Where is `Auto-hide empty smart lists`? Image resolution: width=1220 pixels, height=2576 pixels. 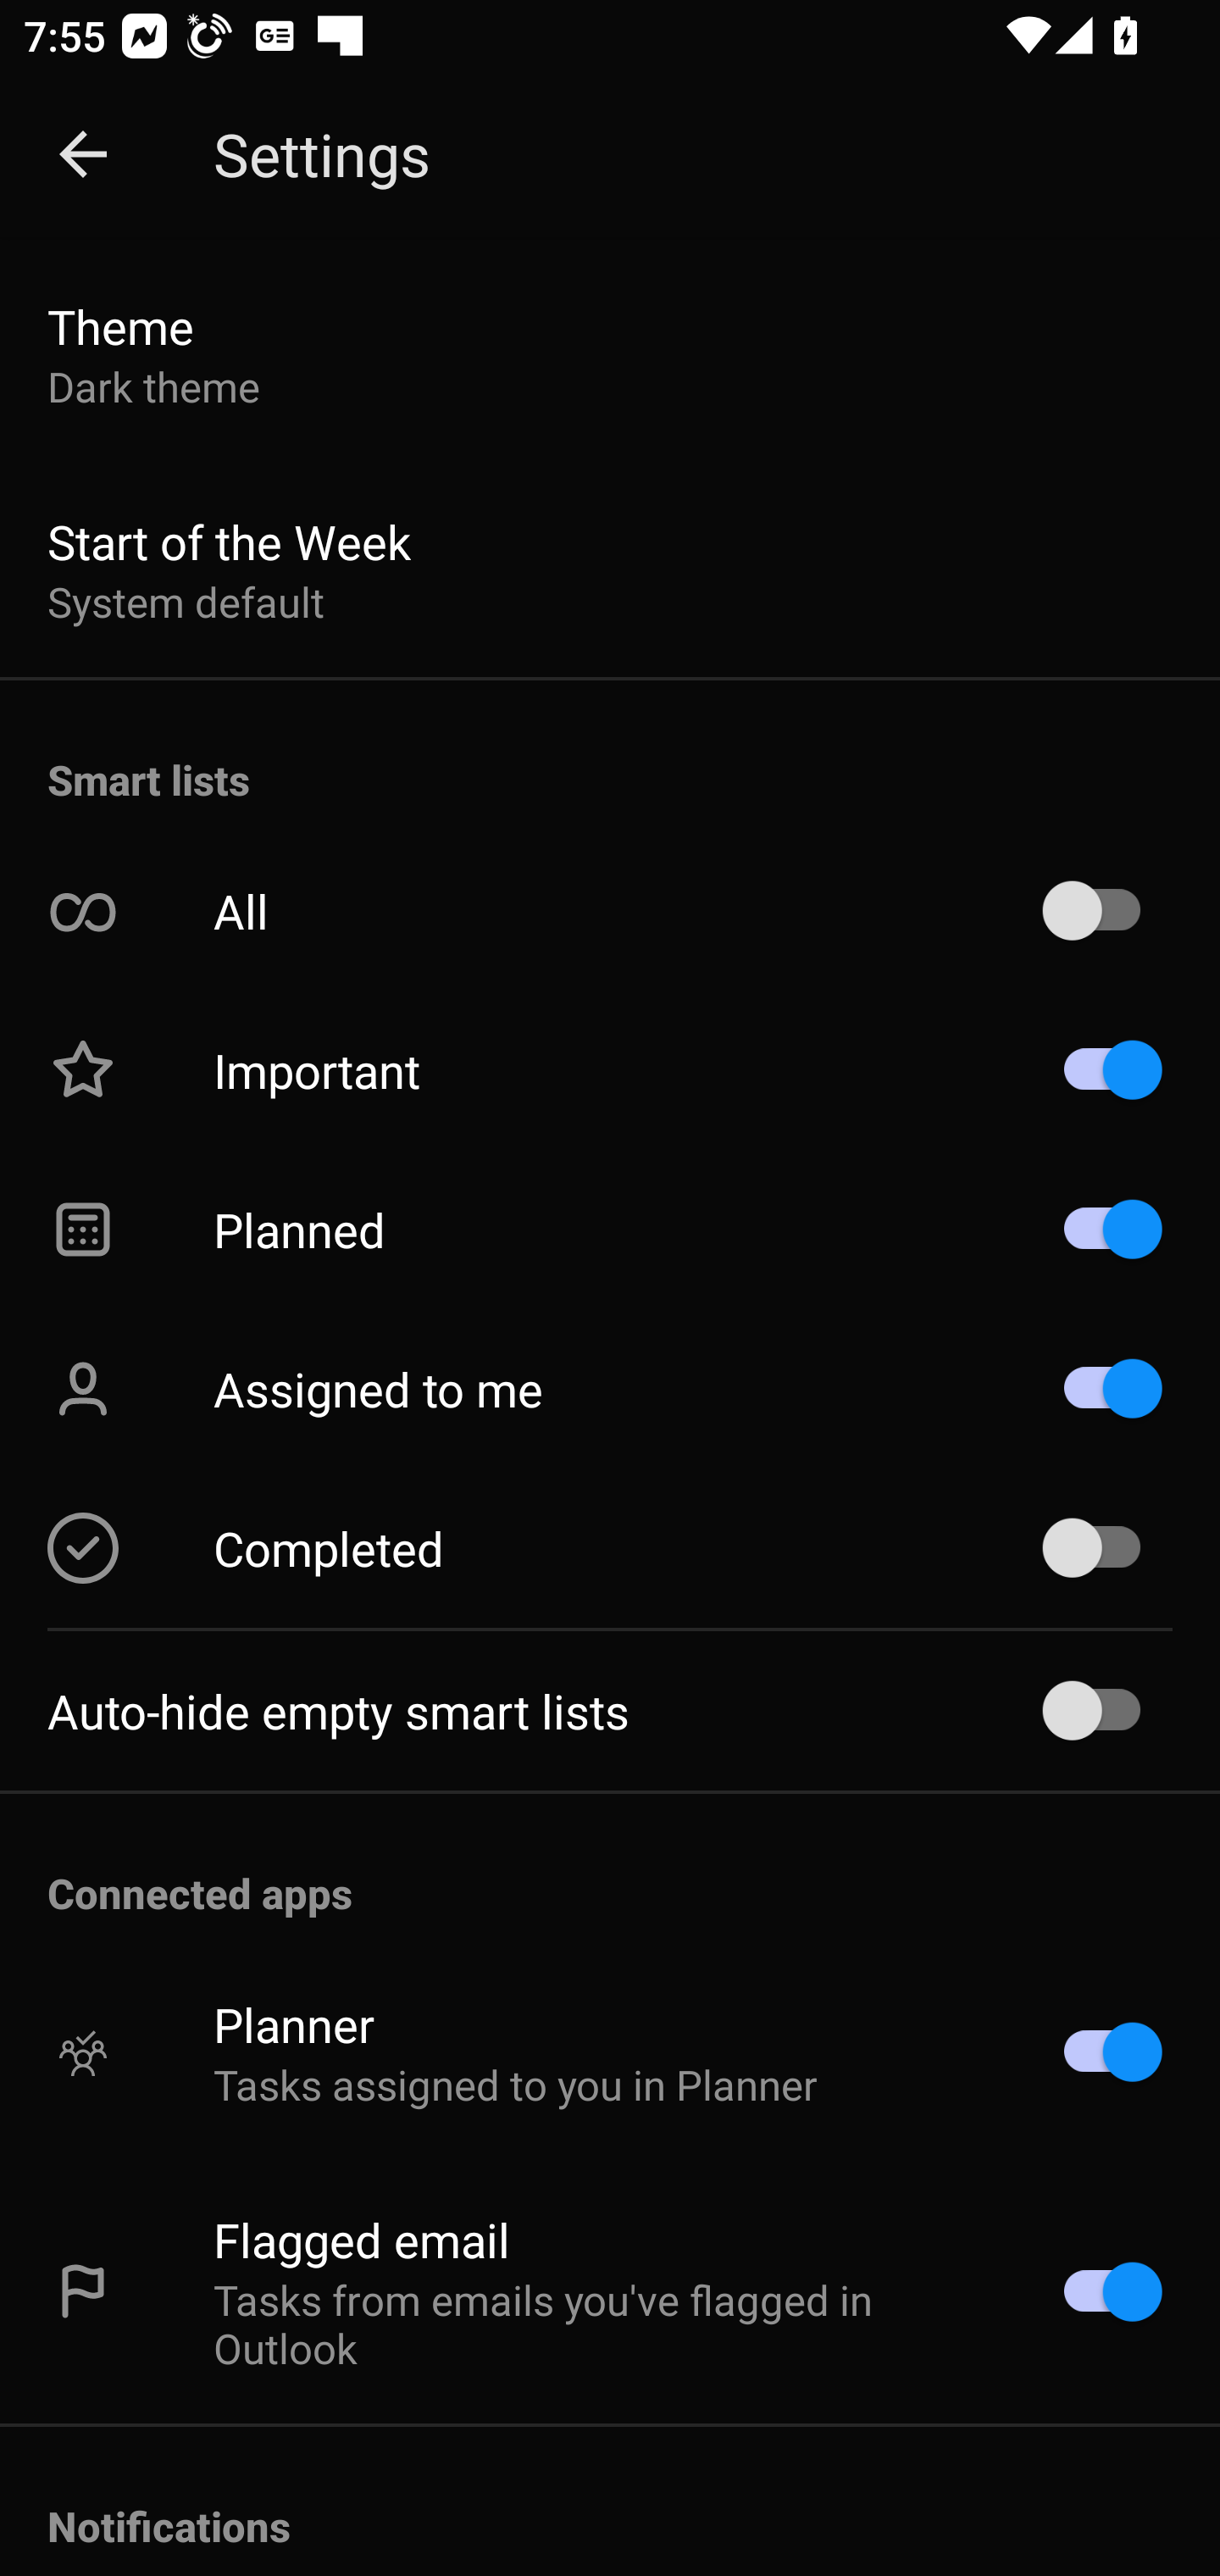
Auto-hide empty smart lists is located at coordinates (610, 1710).